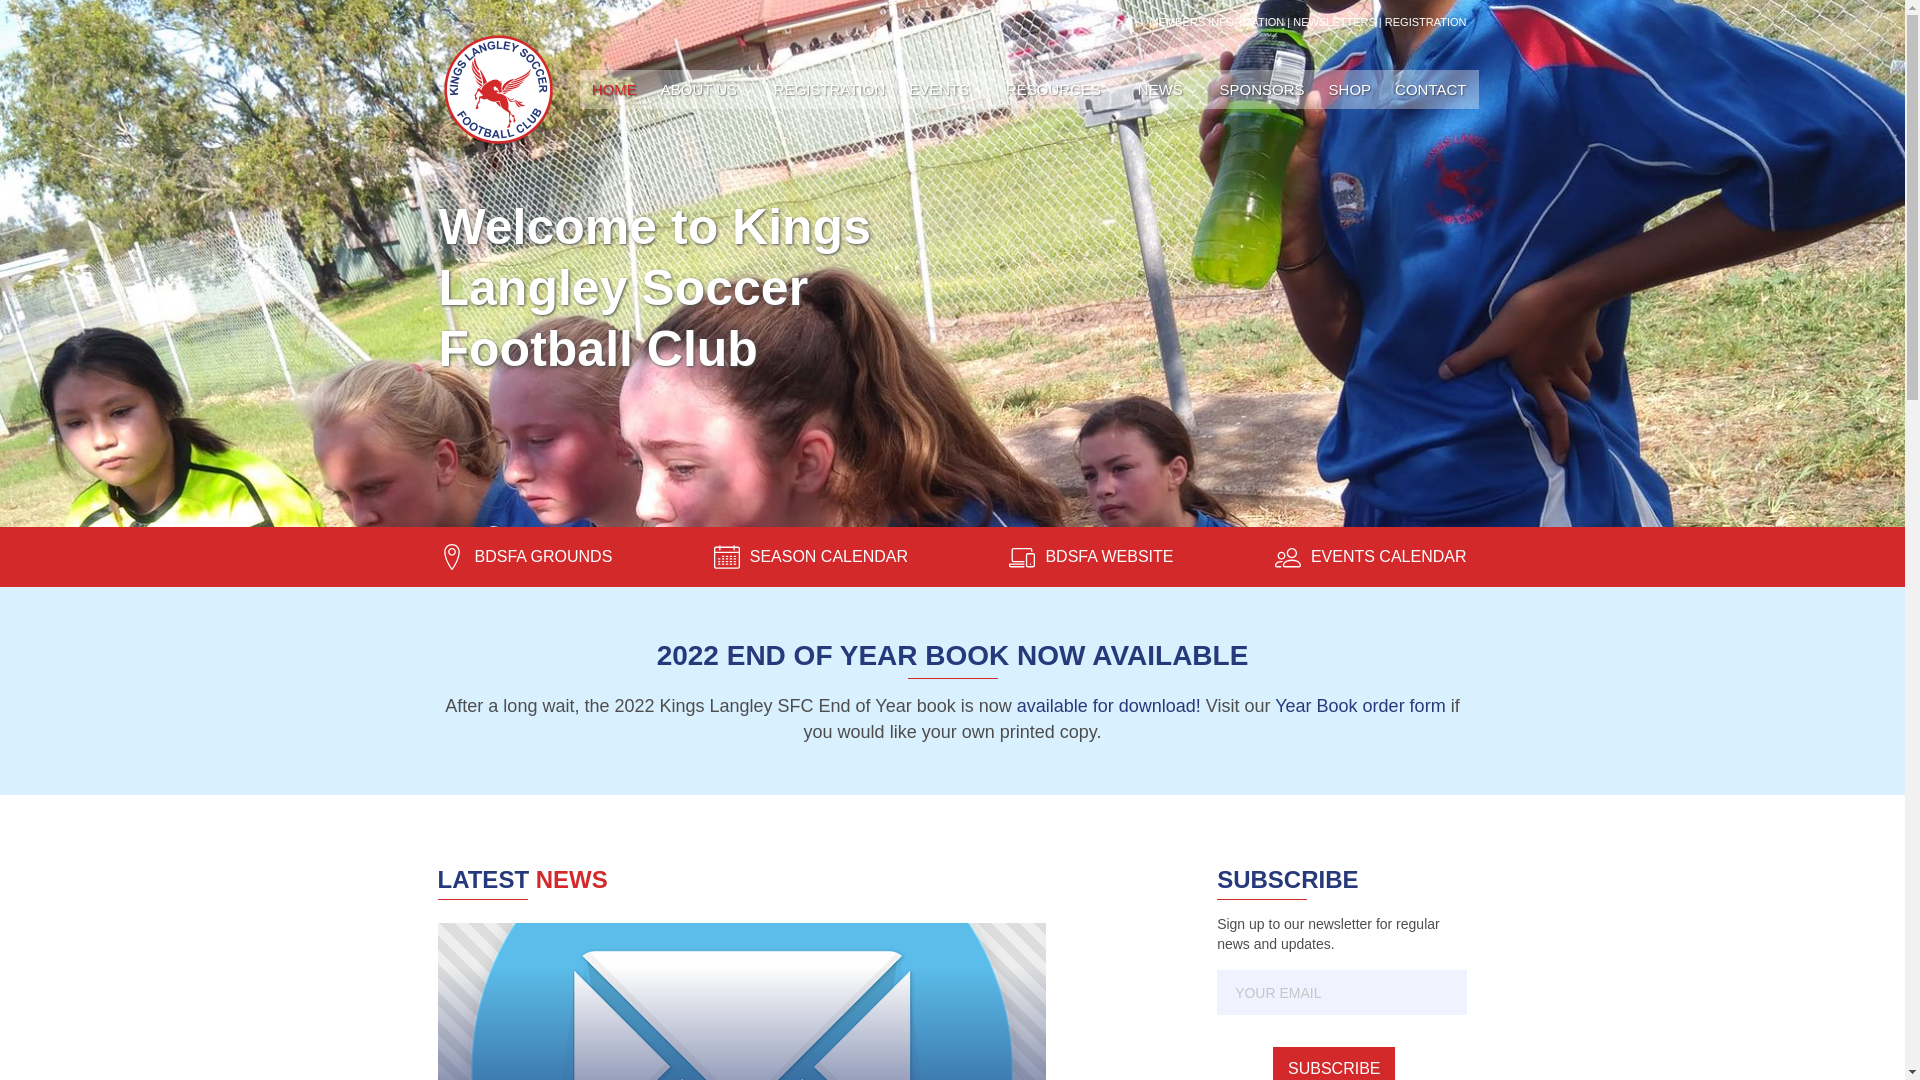 This screenshot has height=1080, width=1920. Describe the element at coordinates (1060, 90) in the screenshot. I see `RESOURCES` at that location.